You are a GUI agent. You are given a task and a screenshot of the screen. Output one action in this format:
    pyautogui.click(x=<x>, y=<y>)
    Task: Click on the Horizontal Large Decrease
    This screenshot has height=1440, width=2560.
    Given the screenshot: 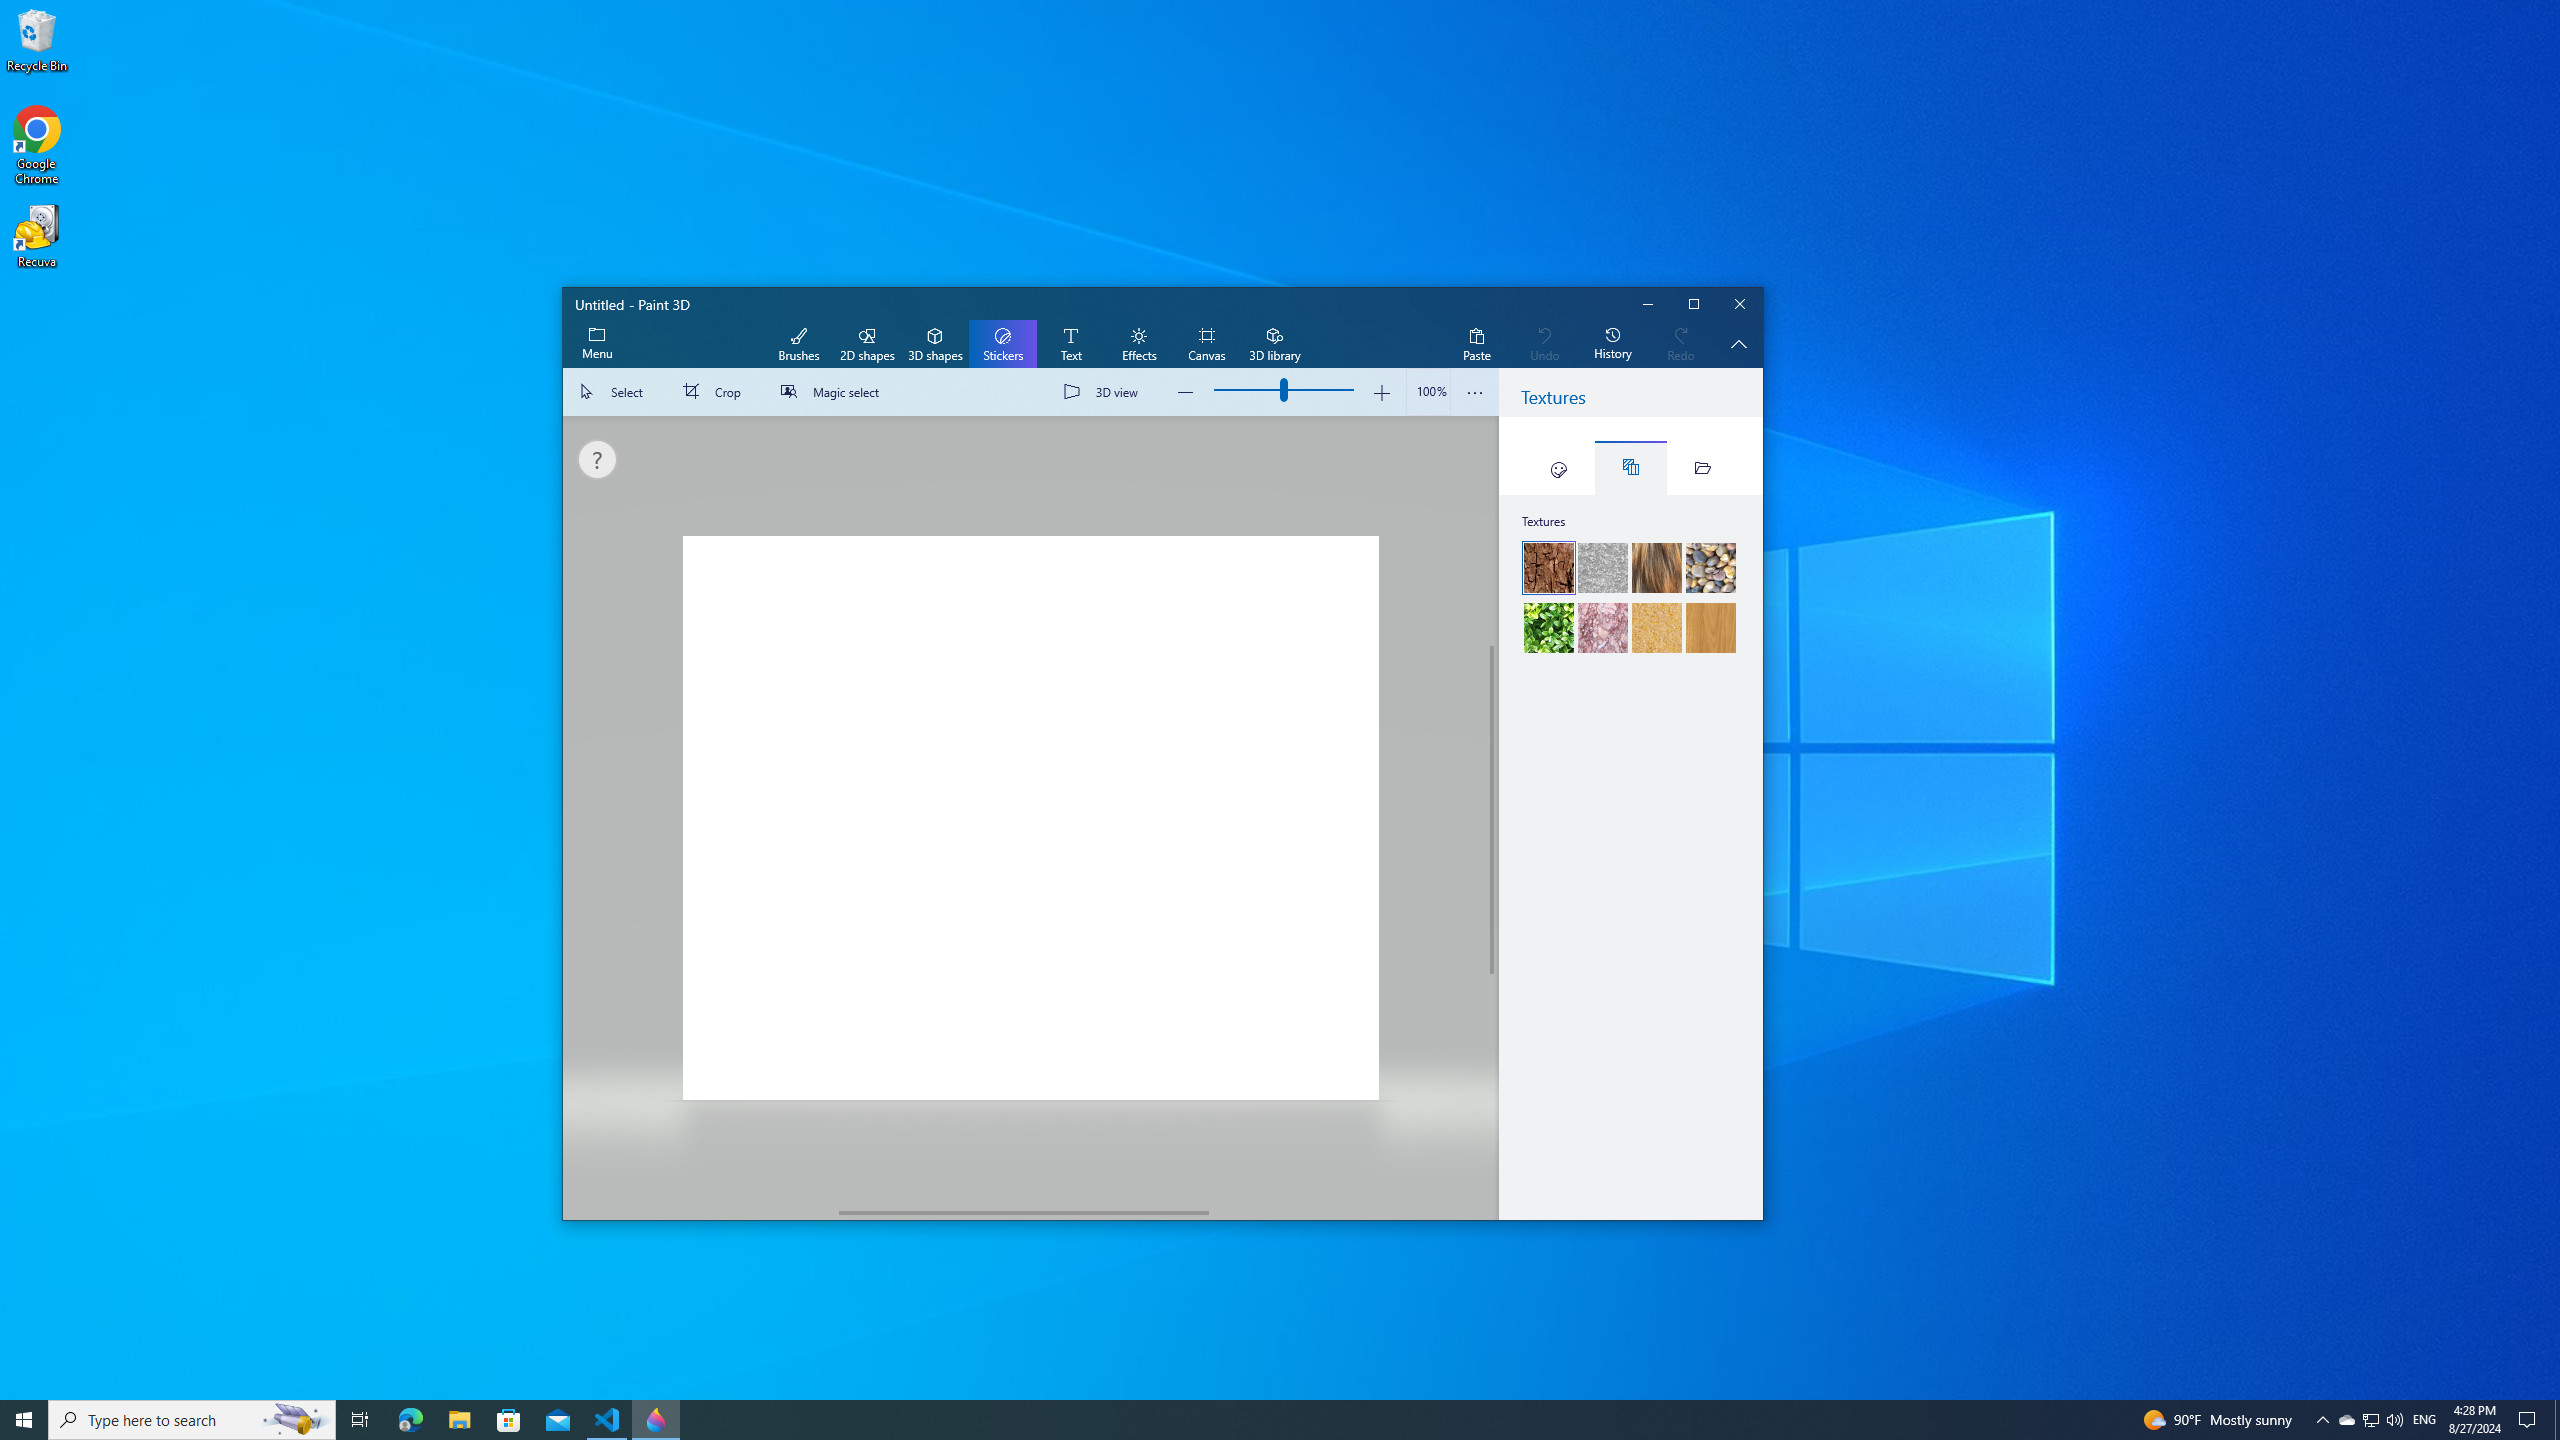 What is the action you would take?
    pyautogui.click(x=701, y=1212)
    